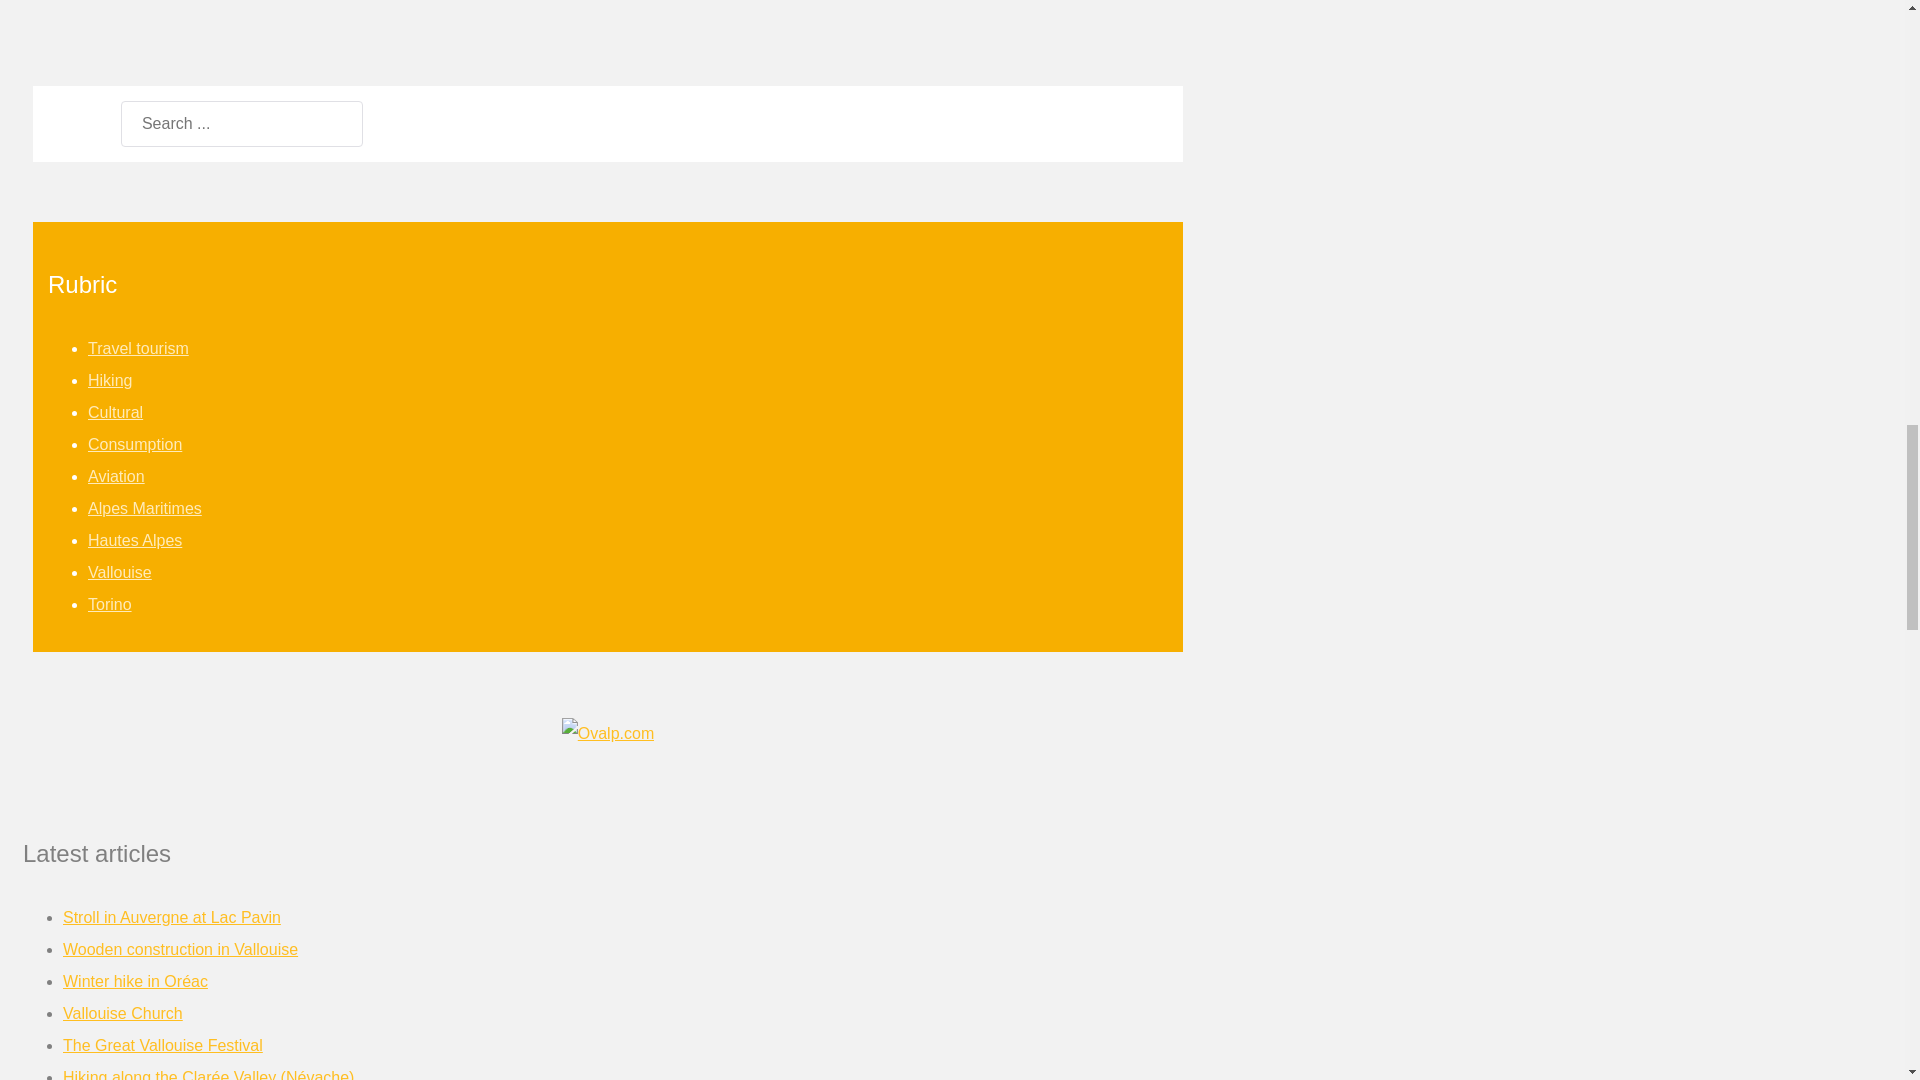 The width and height of the screenshot is (1920, 1080). What do you see at coordinates (116, 476) in the screenshot?
I see `Aviation blog` at bounding box center [116, 476].